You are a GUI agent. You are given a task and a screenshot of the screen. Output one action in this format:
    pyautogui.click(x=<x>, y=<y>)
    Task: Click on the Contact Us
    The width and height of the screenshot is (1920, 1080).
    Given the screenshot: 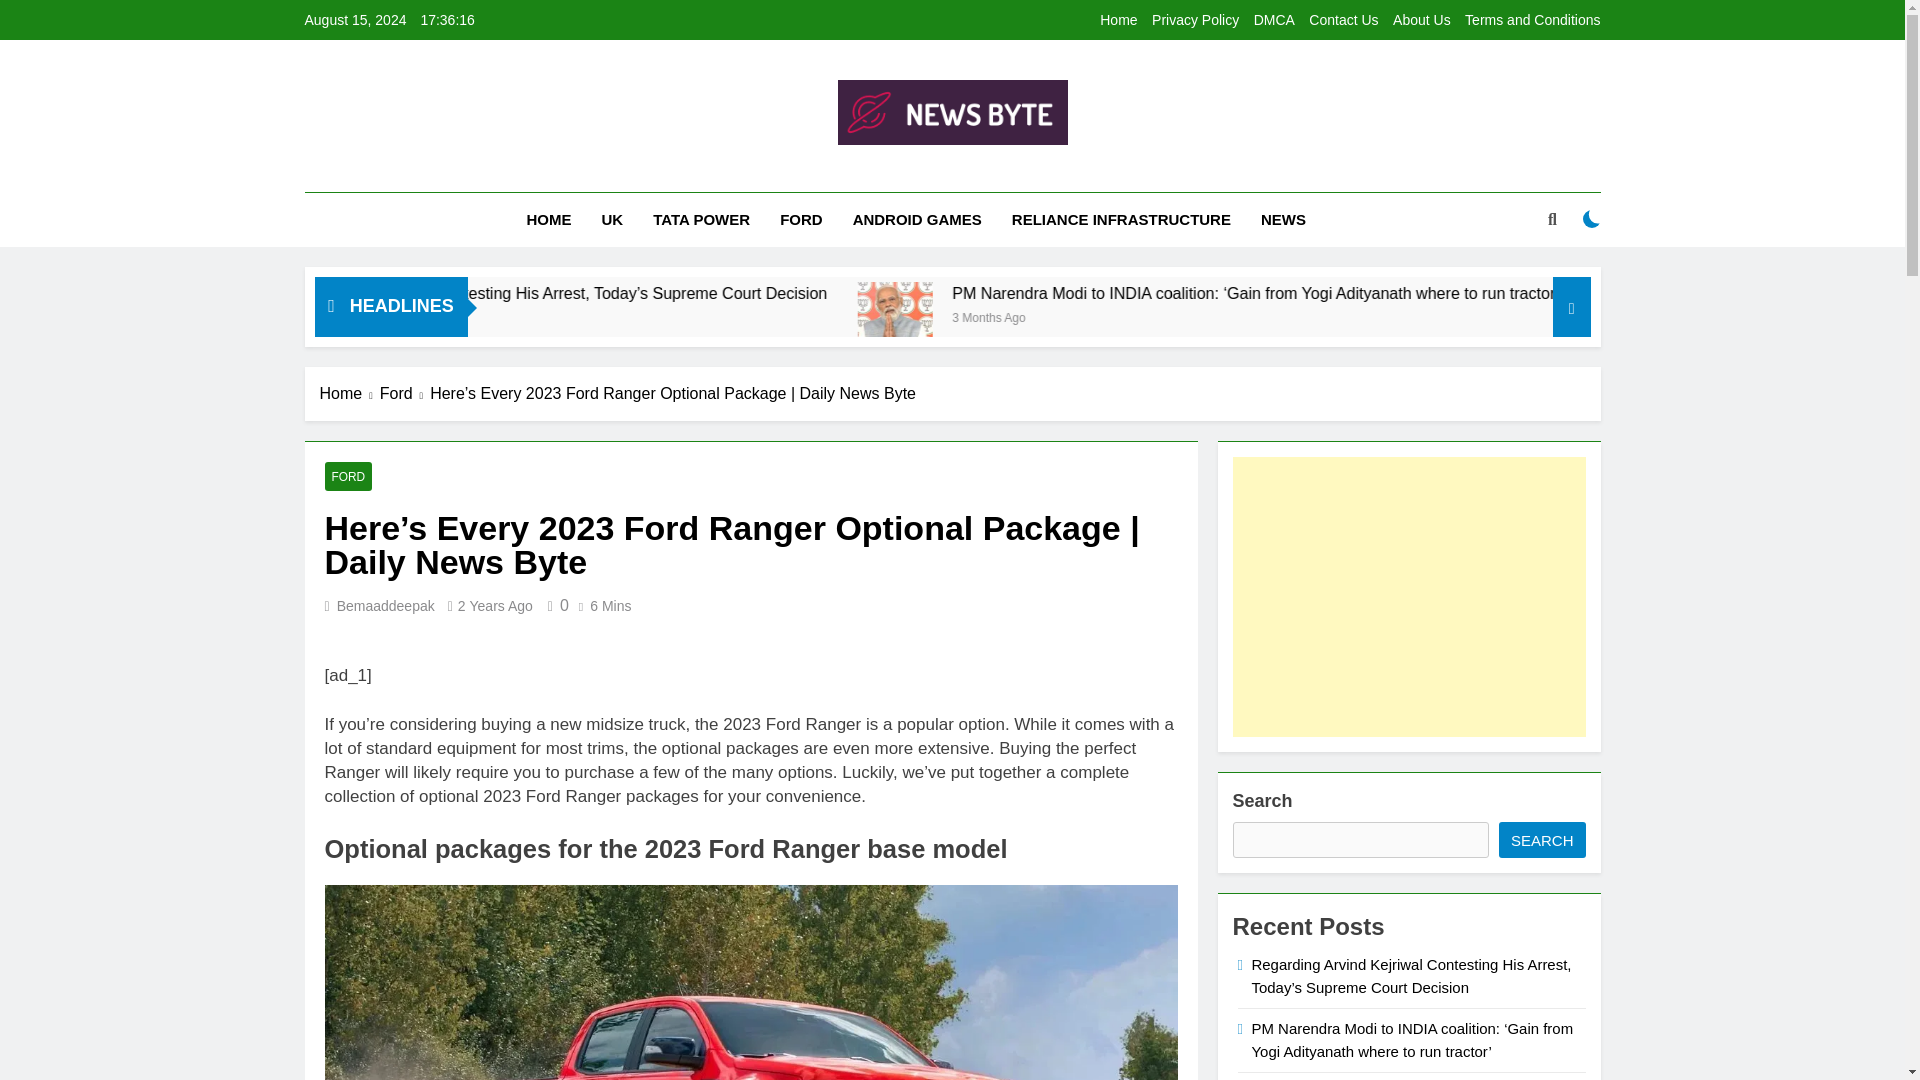 What is the action you would take?
    pyautogui.click(x=1344, y=20)
    